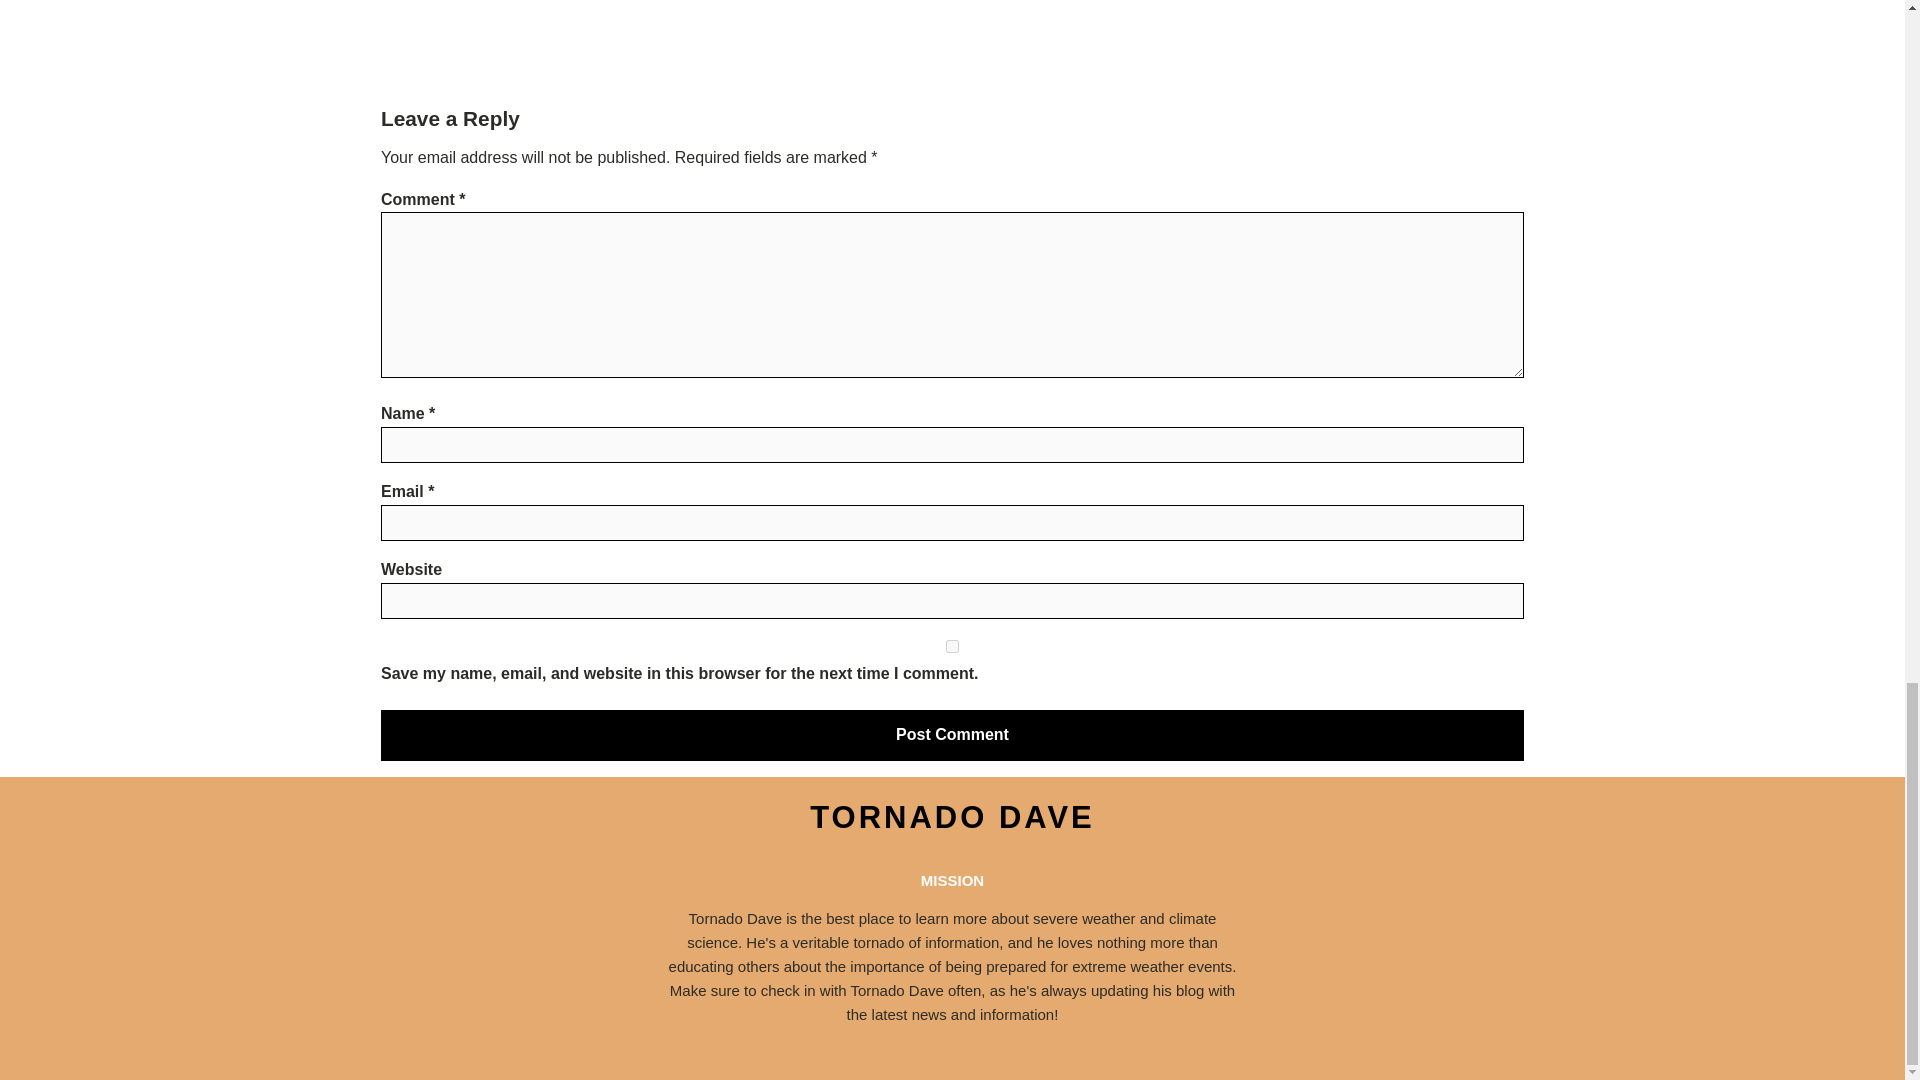 This screenshot has height=1080, width=1920. Describe the element at coordinates (952, 646) in the screenshot. I see `yes` at that location.